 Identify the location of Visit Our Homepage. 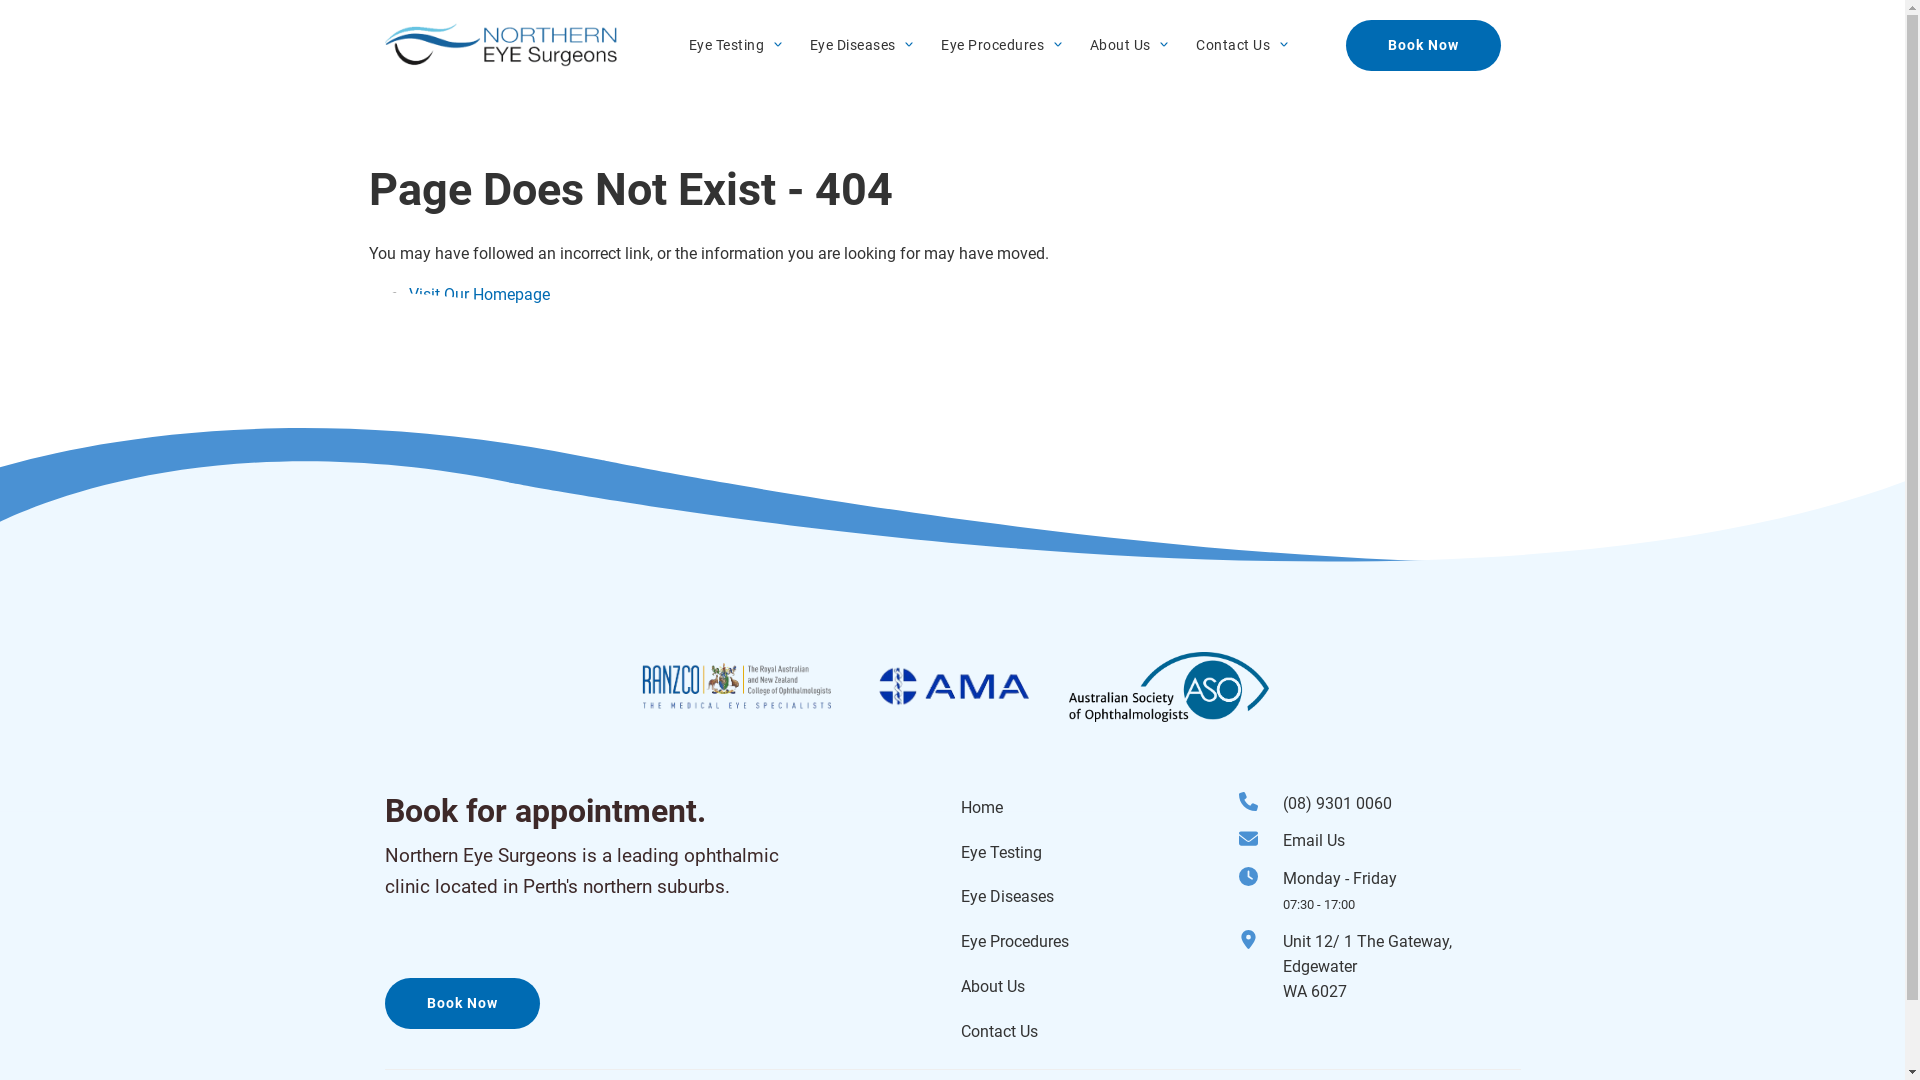
(478, 294).